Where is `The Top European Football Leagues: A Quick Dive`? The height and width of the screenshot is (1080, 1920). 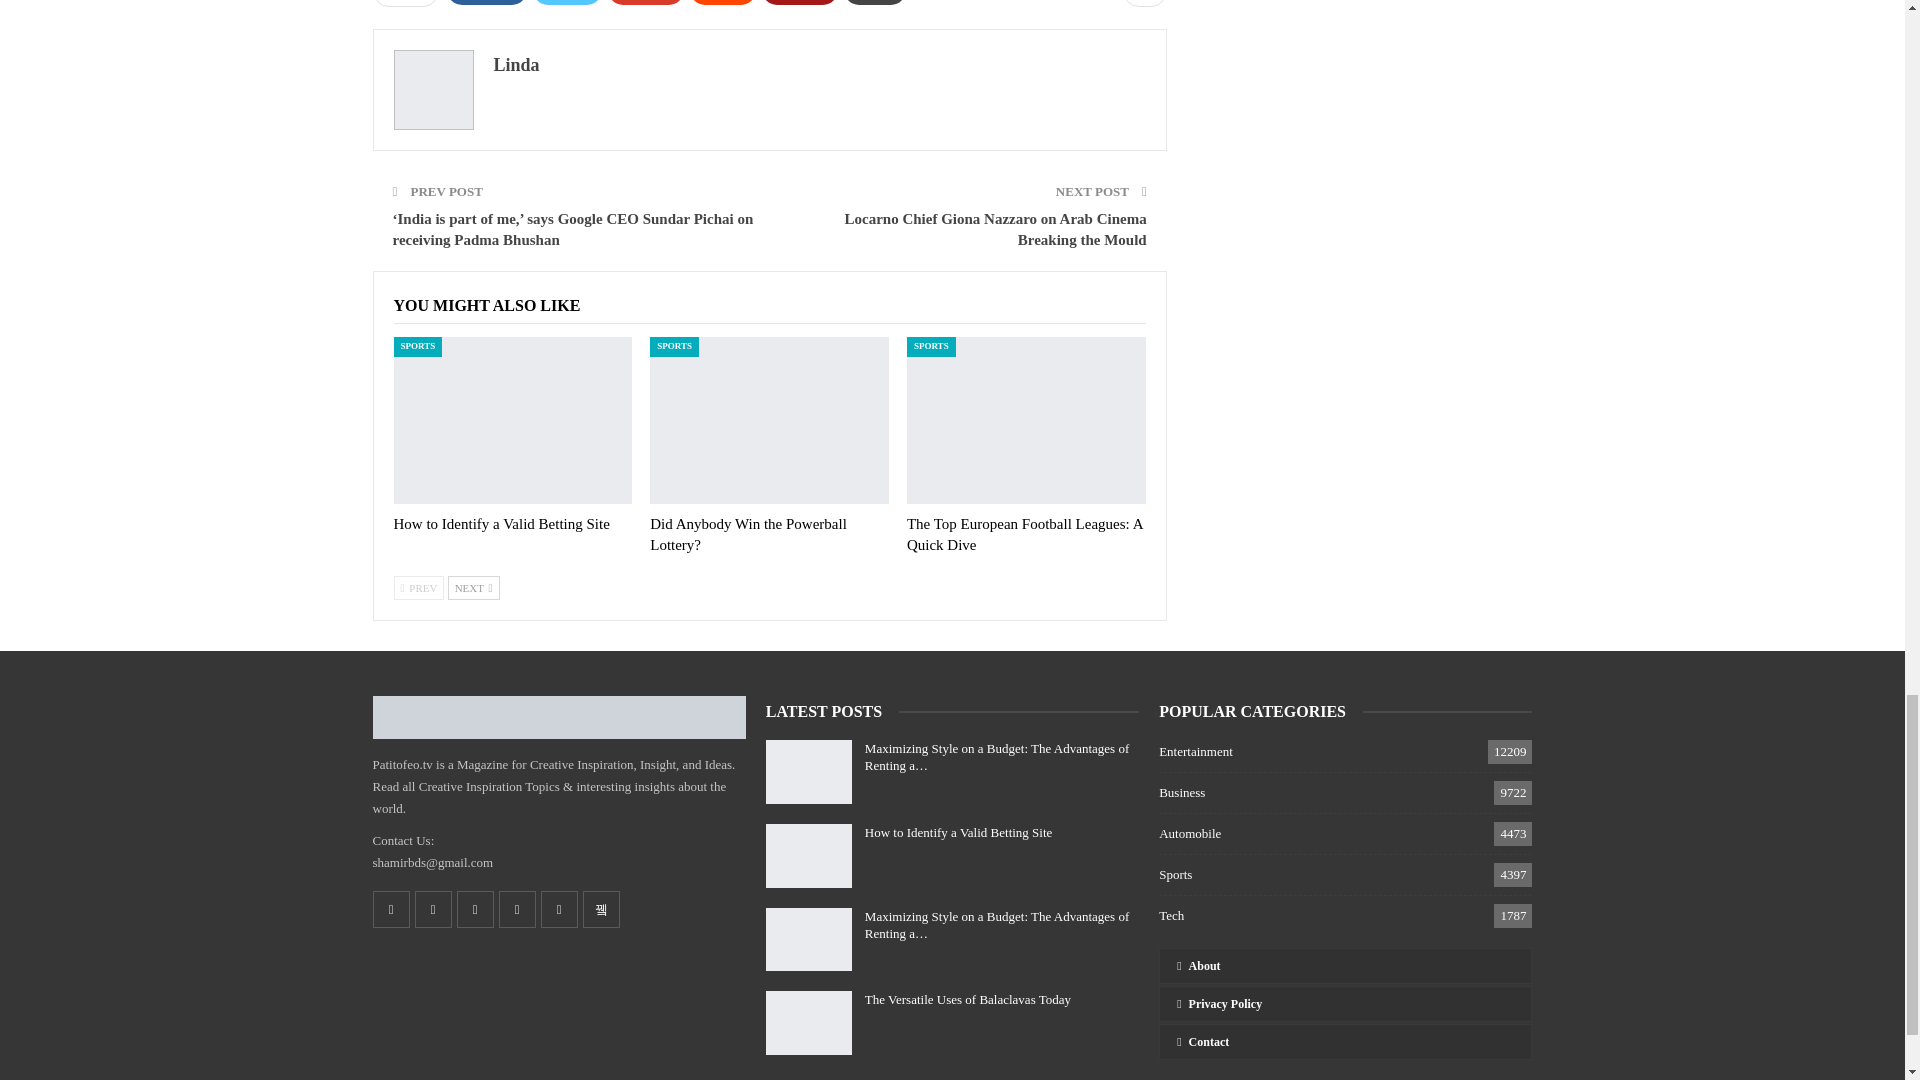 The Top European Football Leagues: A Quick Dive is located at coordinates (1026, 420).